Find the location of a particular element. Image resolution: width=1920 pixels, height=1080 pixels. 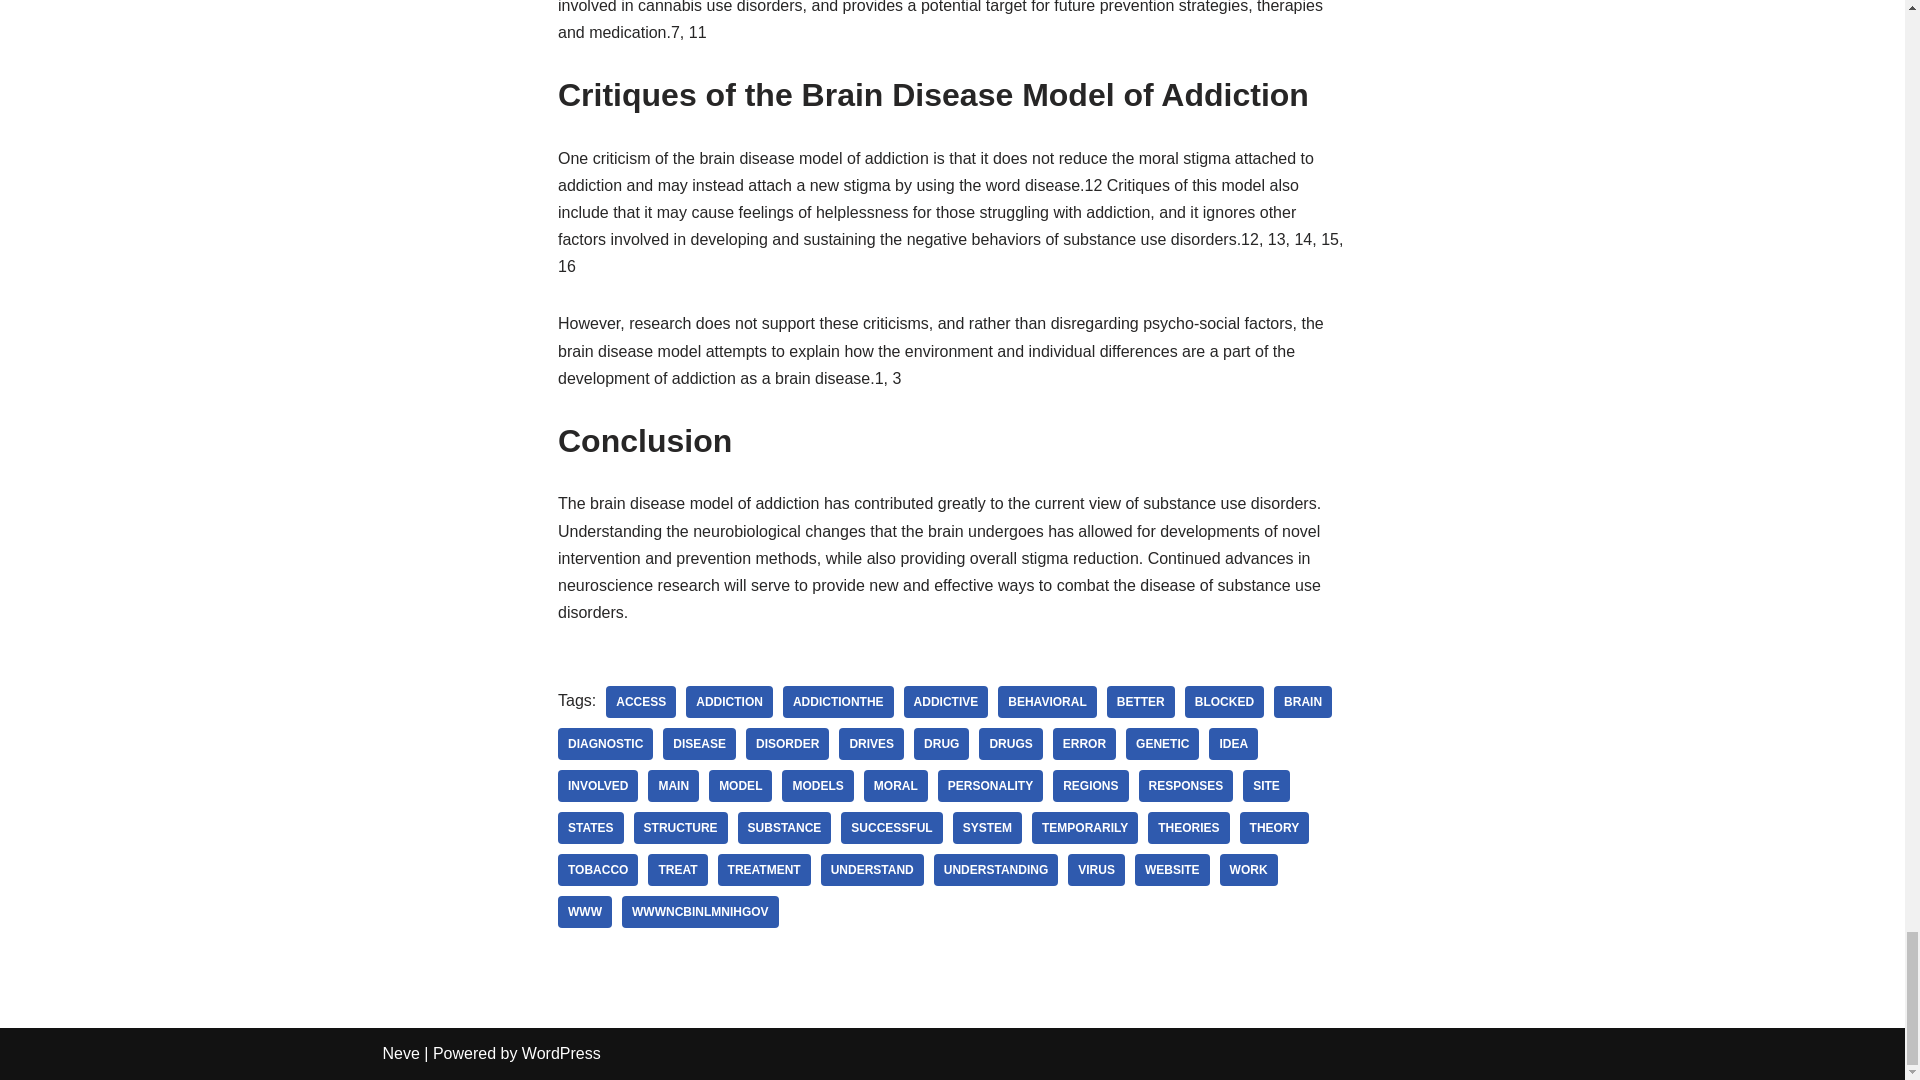

MODEL is located at coordinates (740, 786).